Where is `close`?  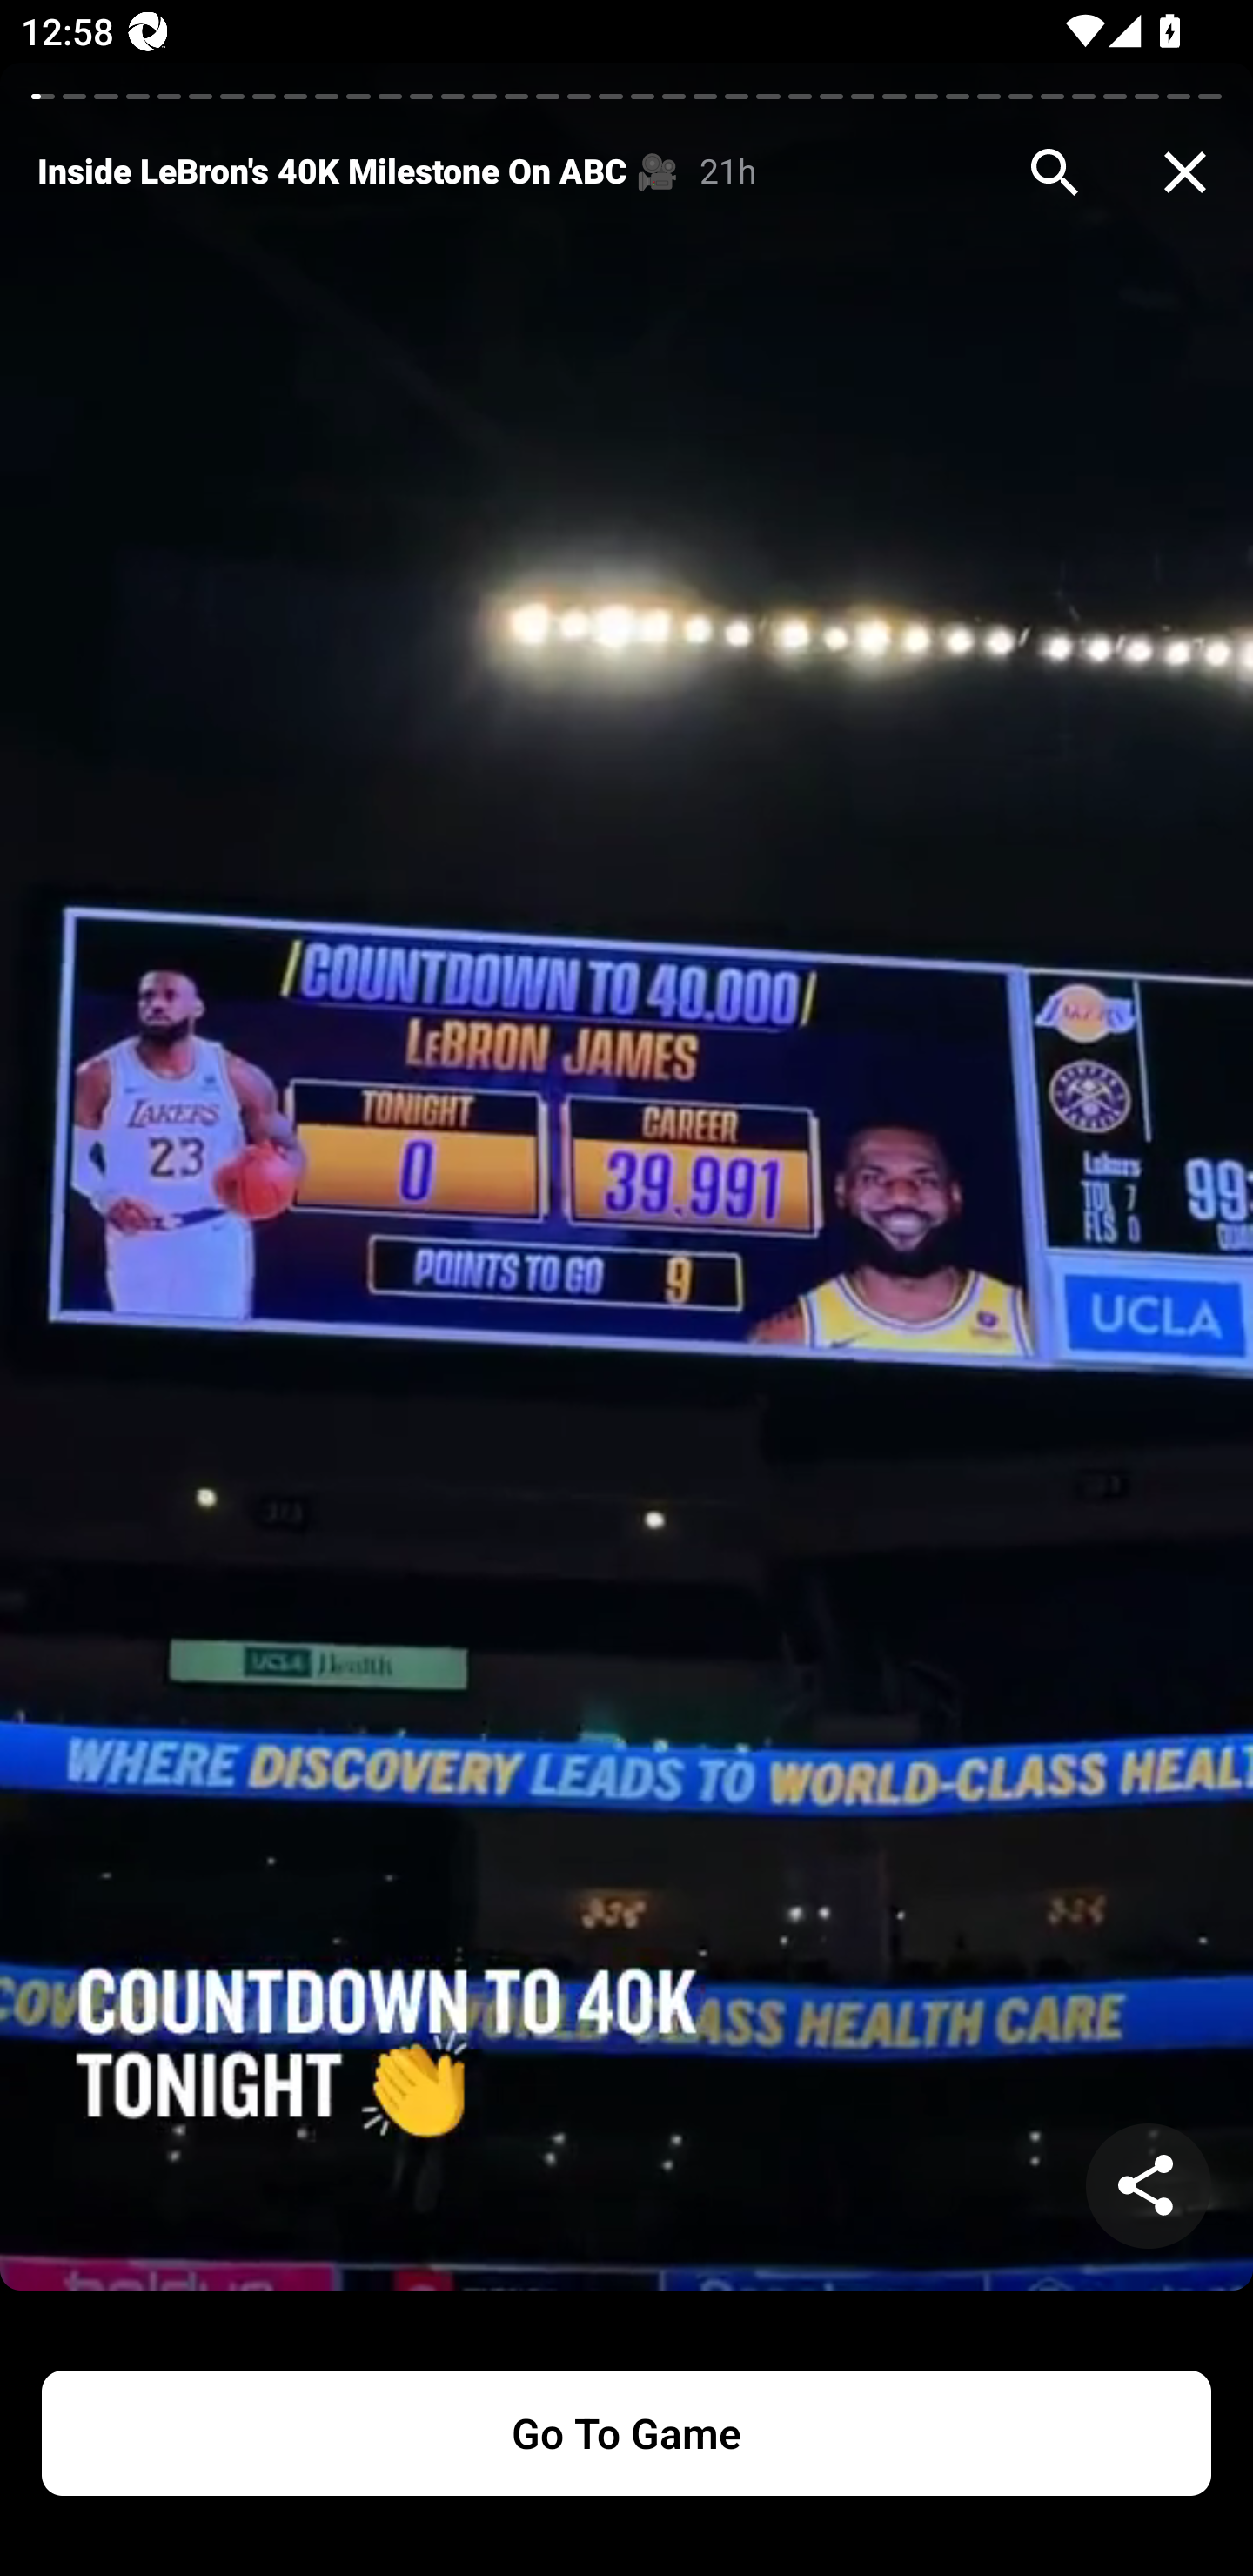
close is located at coordinates (1185, 172).